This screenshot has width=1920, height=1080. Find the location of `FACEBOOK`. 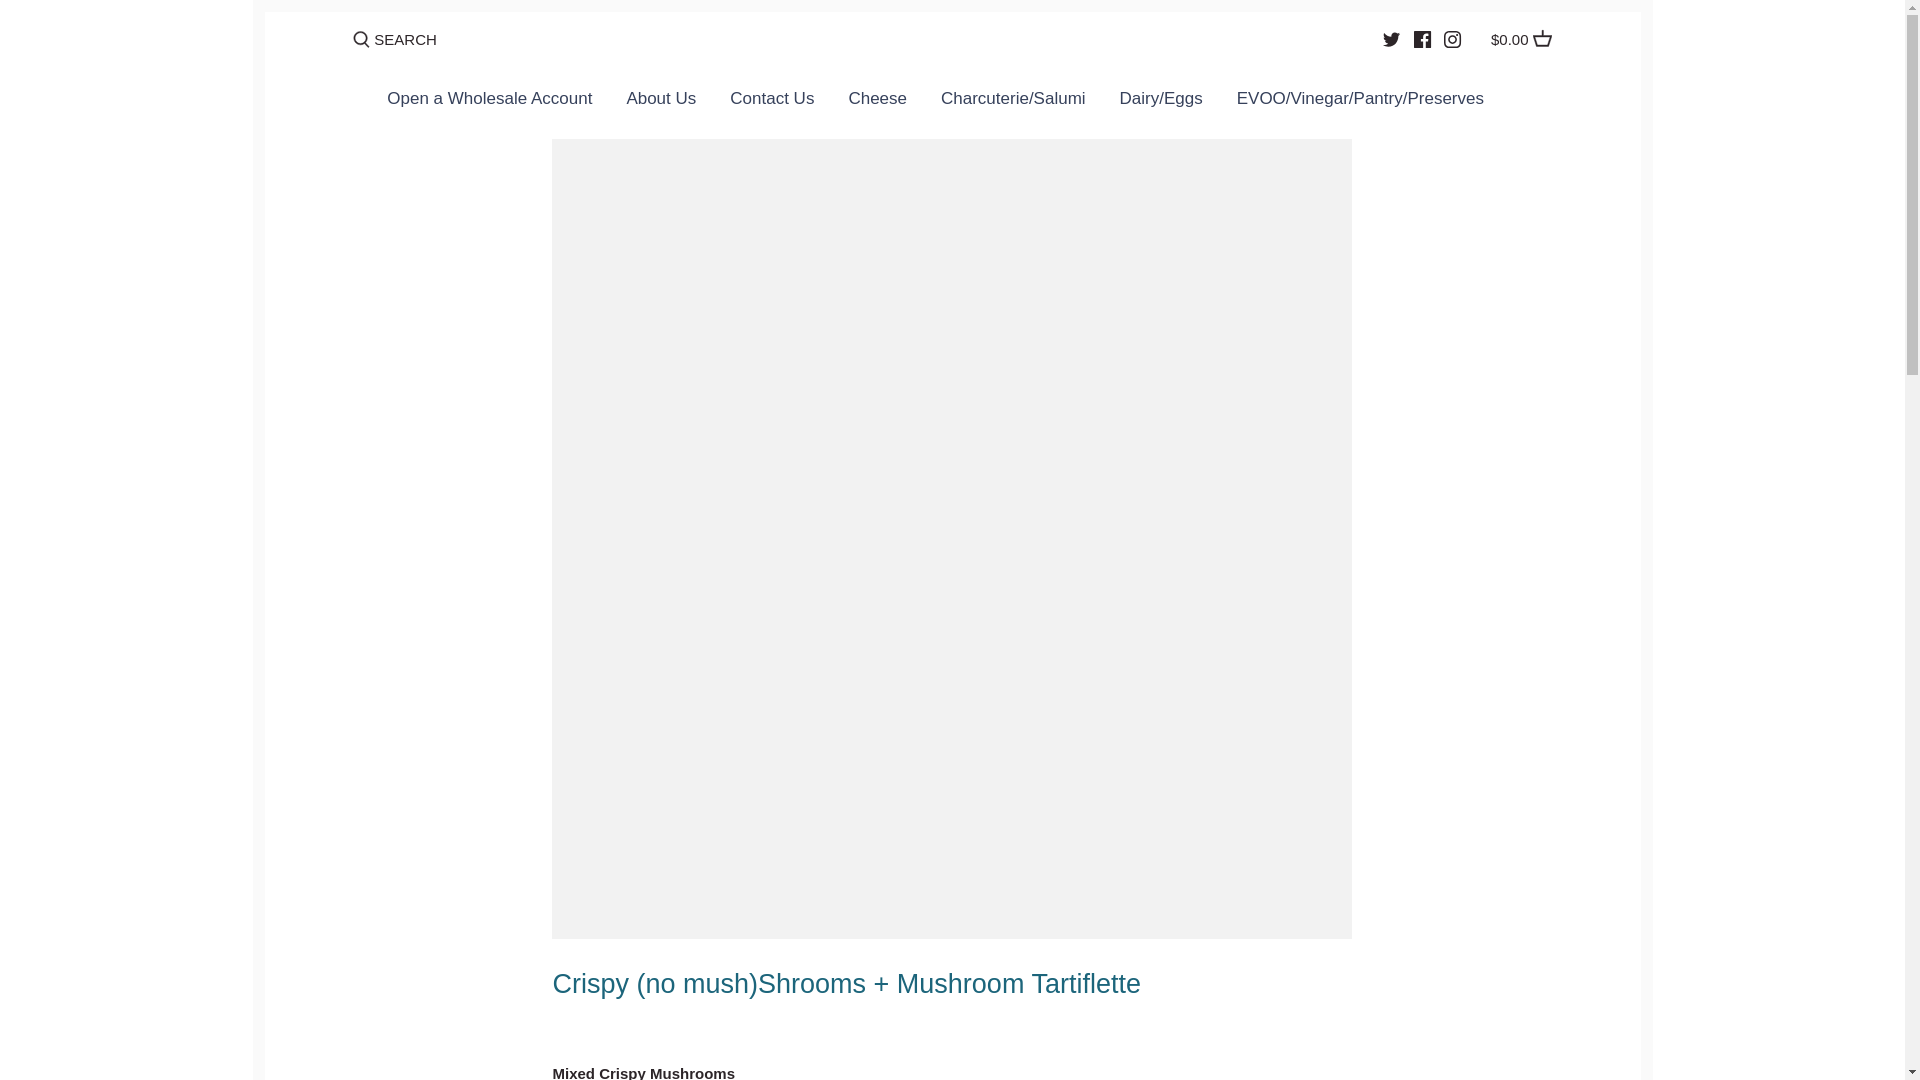

FACEBOOK is located at coordinates (1422, 40).